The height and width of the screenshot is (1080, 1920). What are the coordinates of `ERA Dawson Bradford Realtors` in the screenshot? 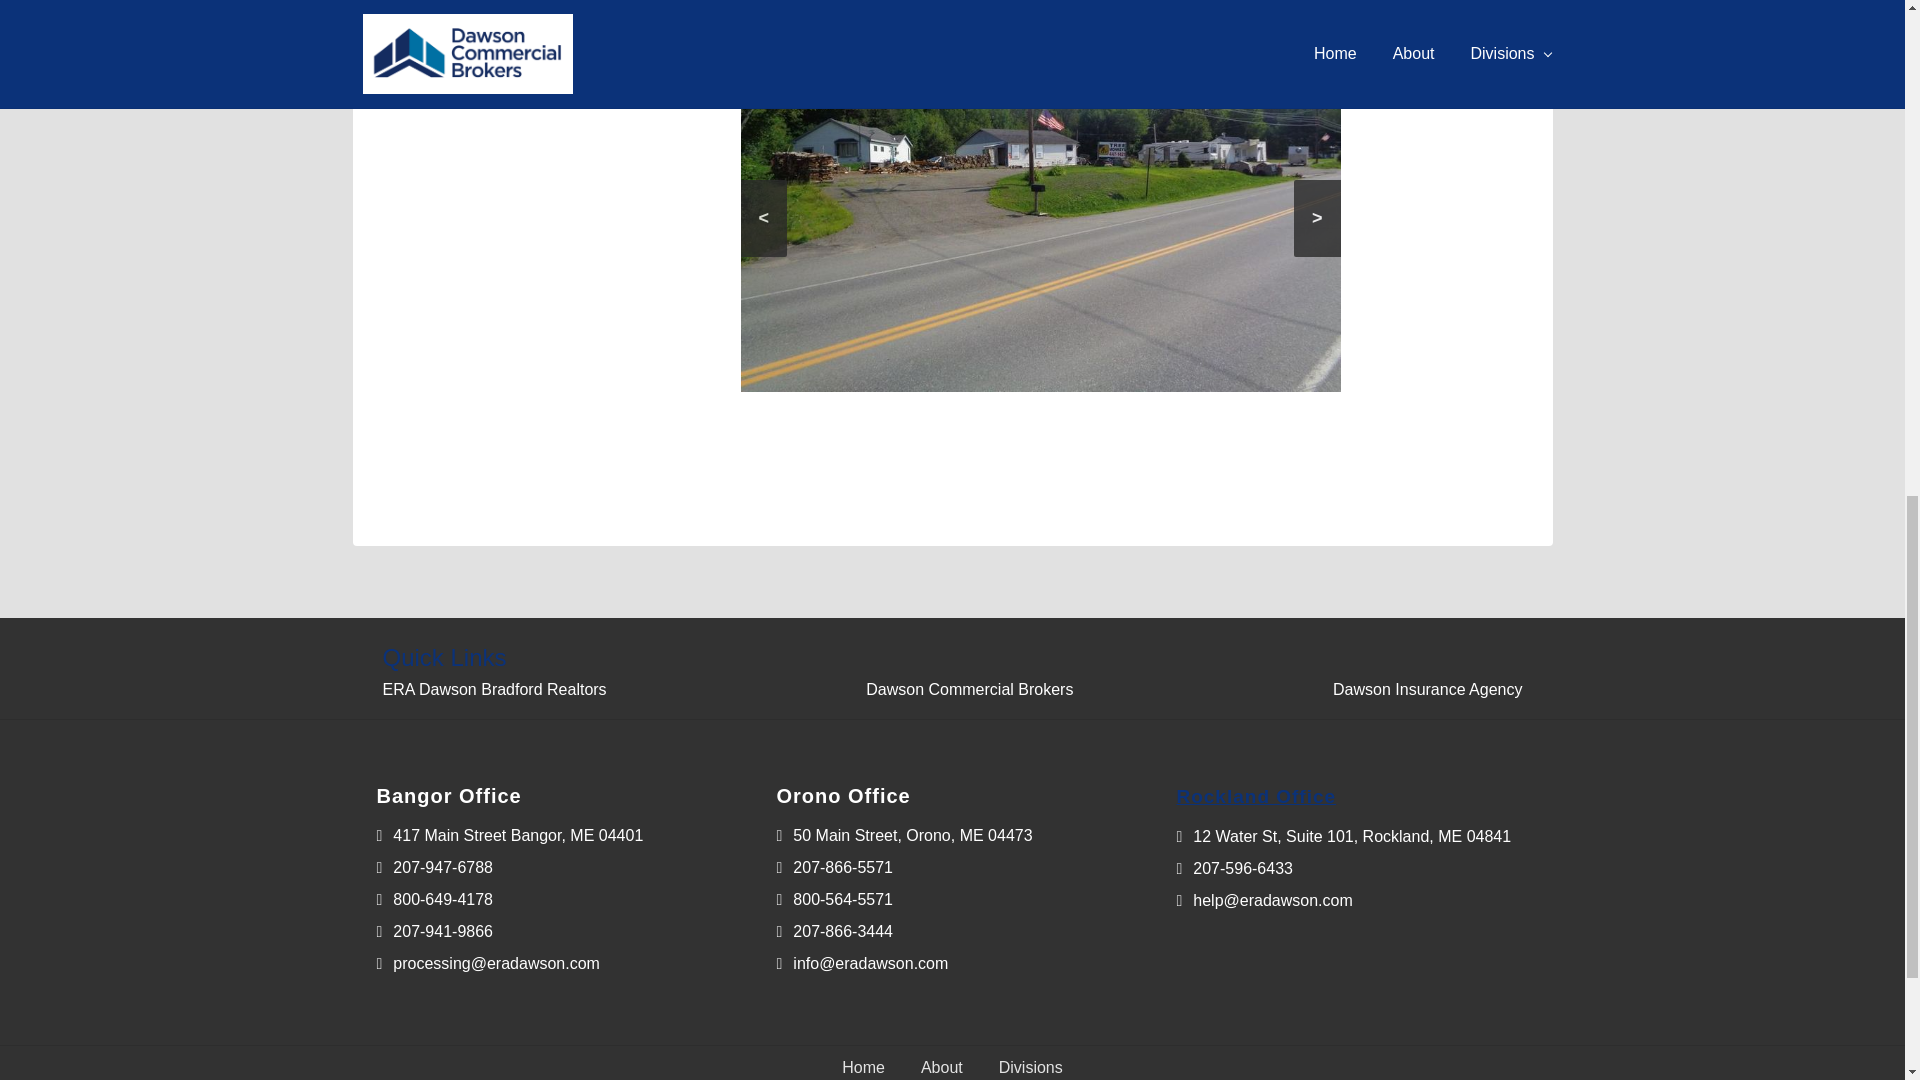 It's located at (494, 689).